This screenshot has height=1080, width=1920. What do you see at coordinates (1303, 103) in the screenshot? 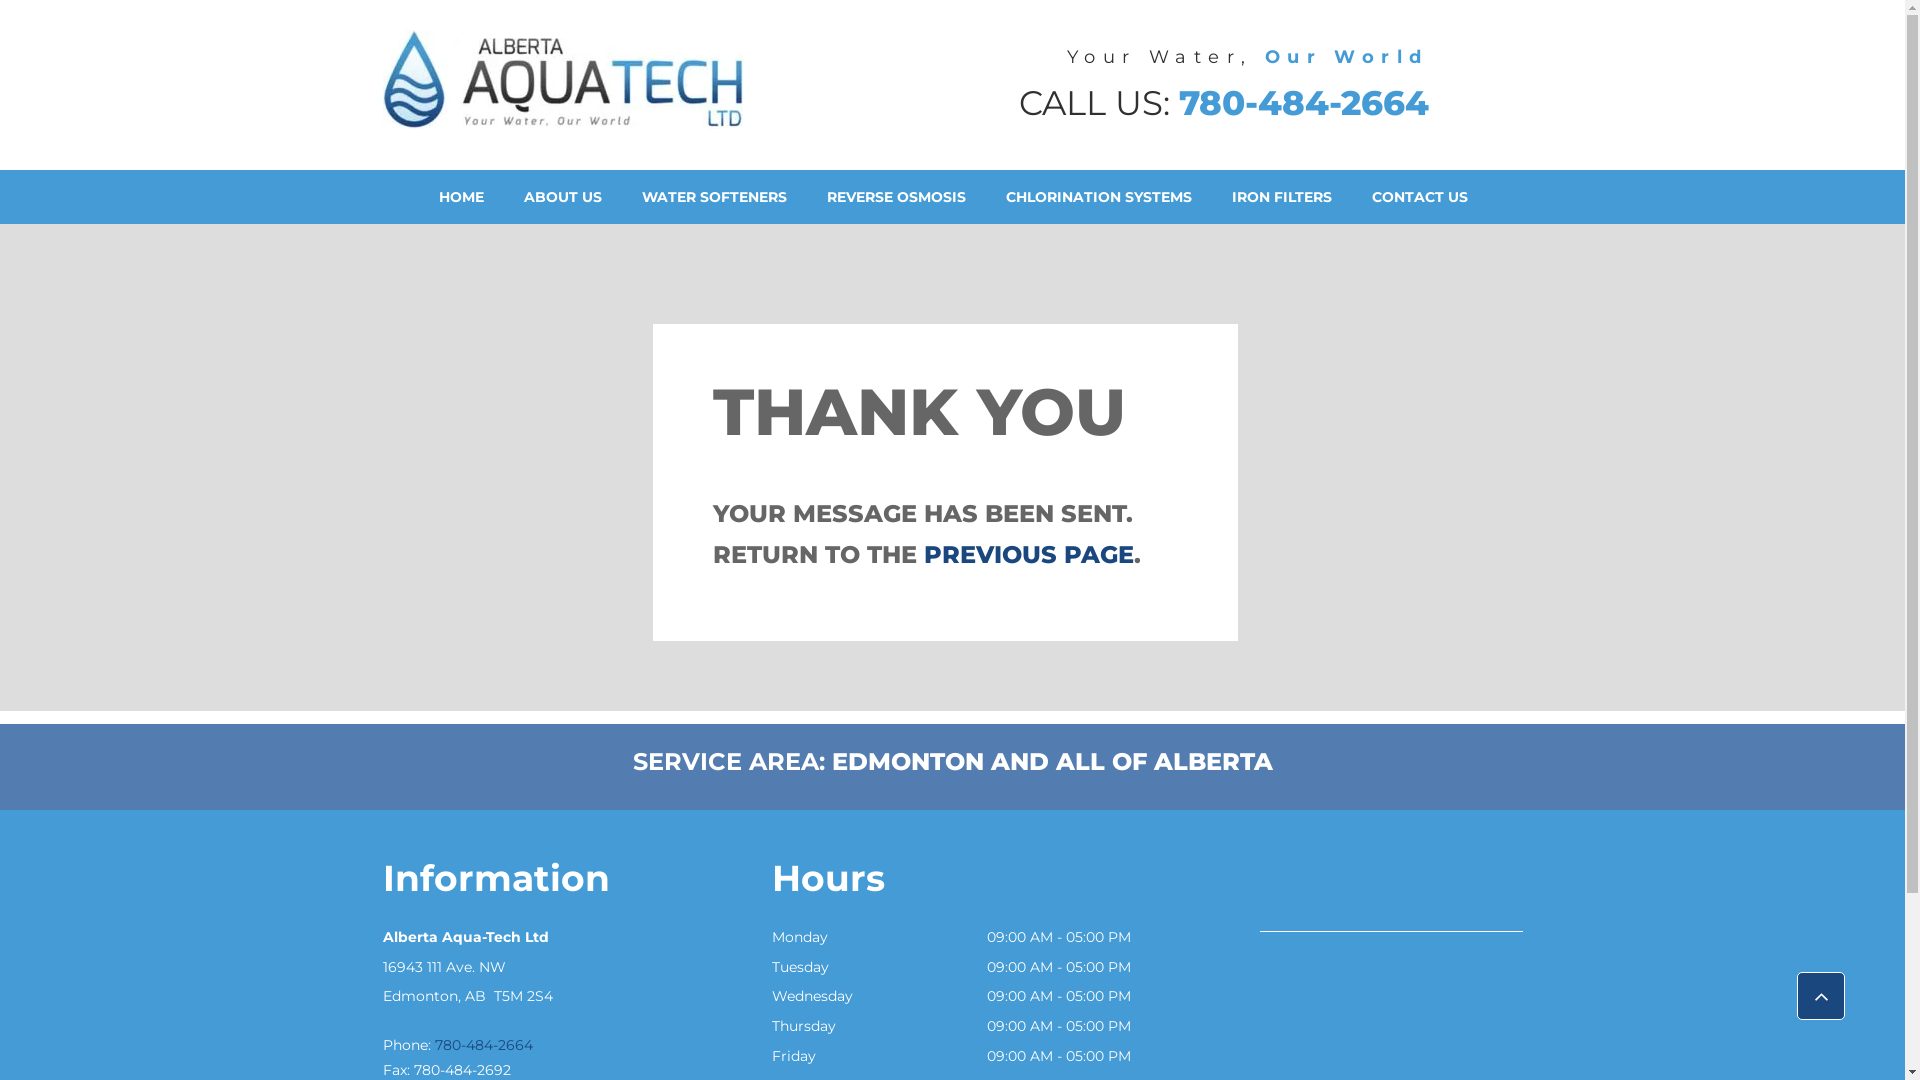
I see `780-484-2664` at bounding box center [1303, 103].